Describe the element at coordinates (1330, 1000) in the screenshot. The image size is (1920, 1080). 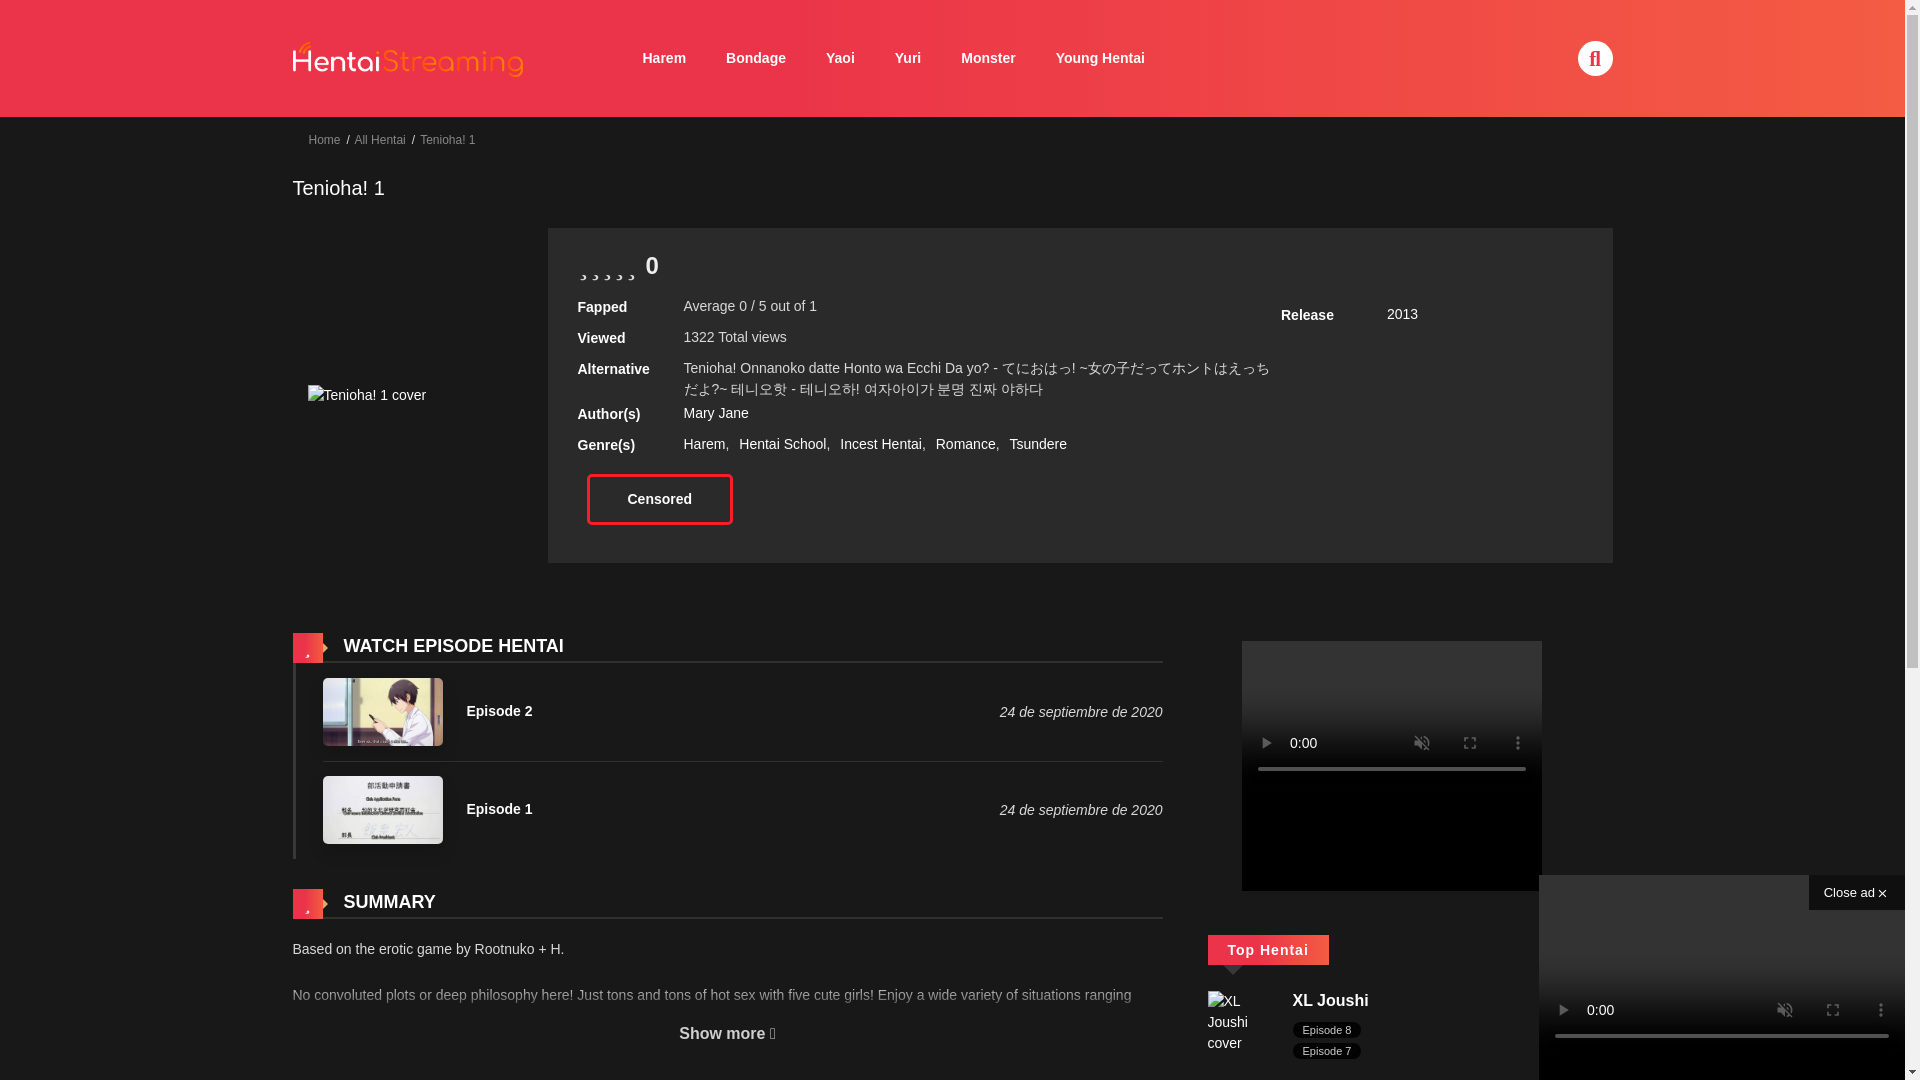
I see `XL Joushi` at that location.